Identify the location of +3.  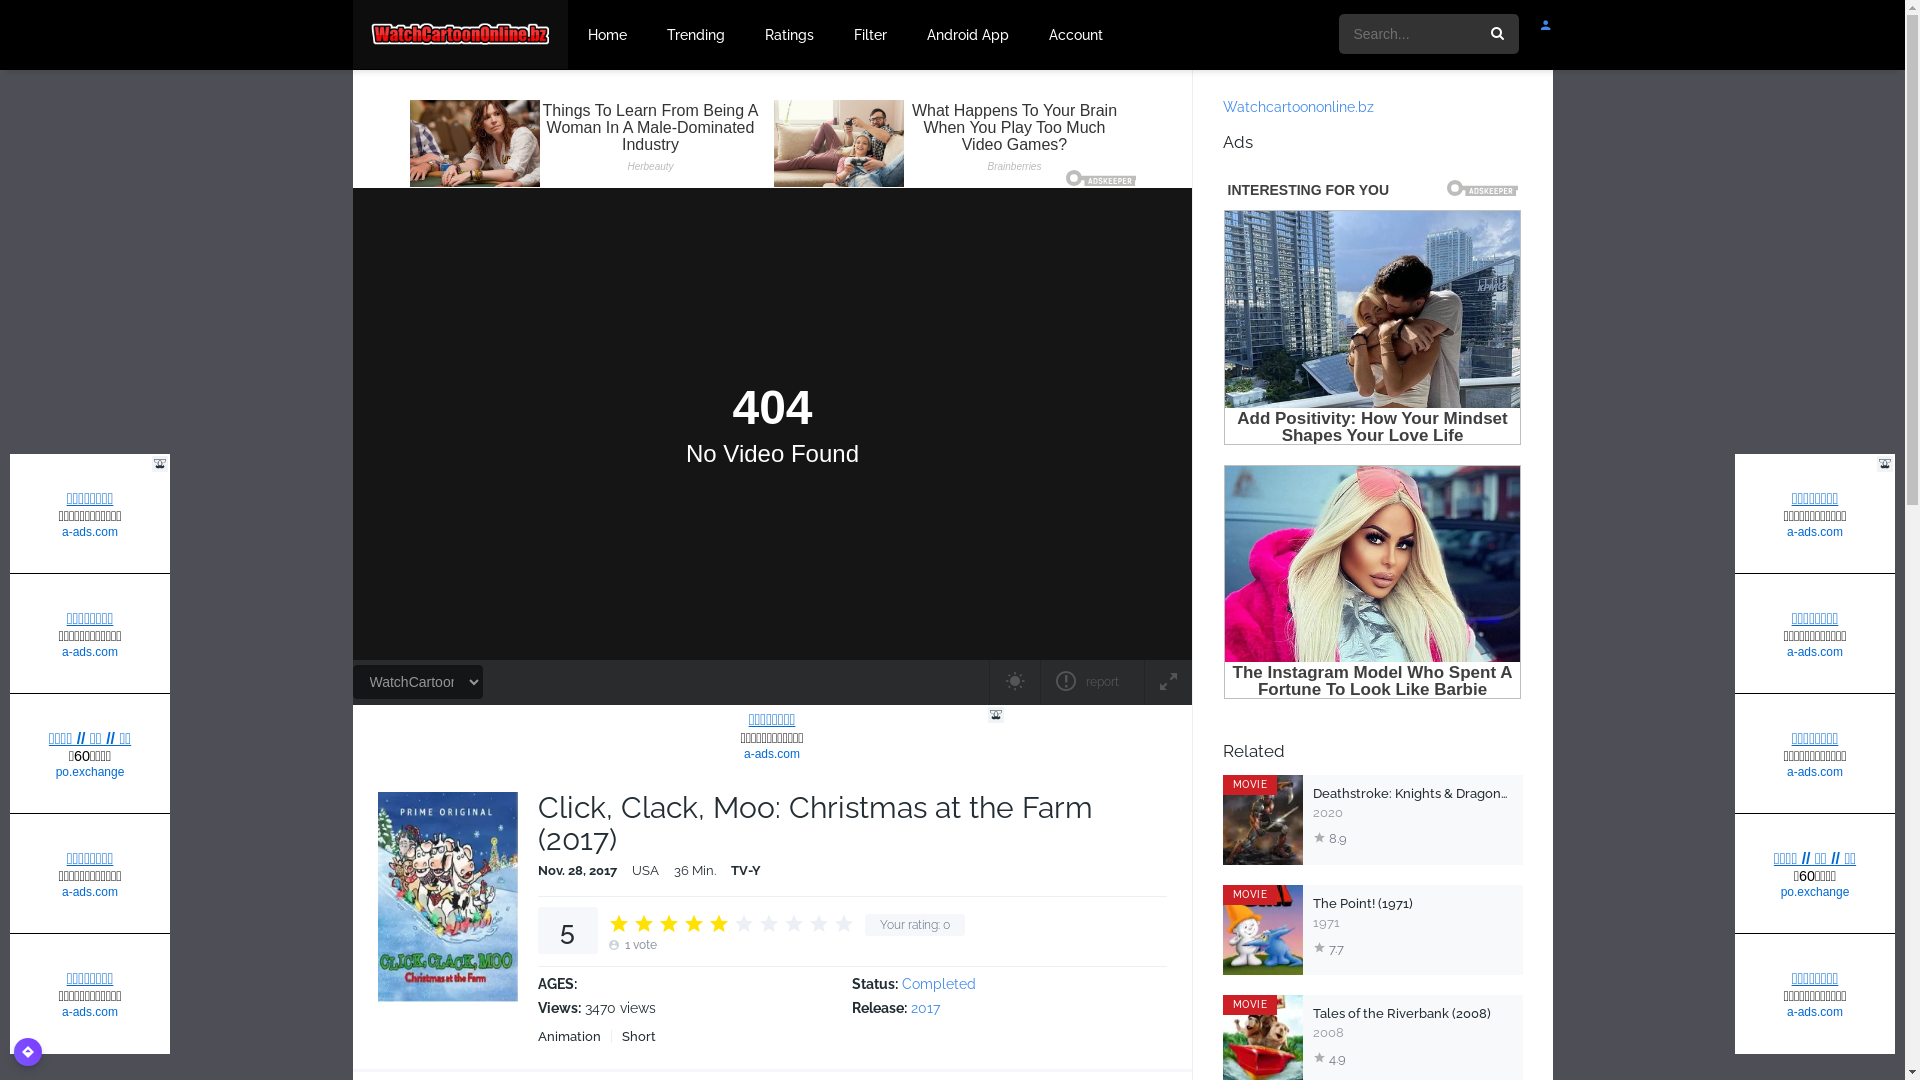
(669, 923).